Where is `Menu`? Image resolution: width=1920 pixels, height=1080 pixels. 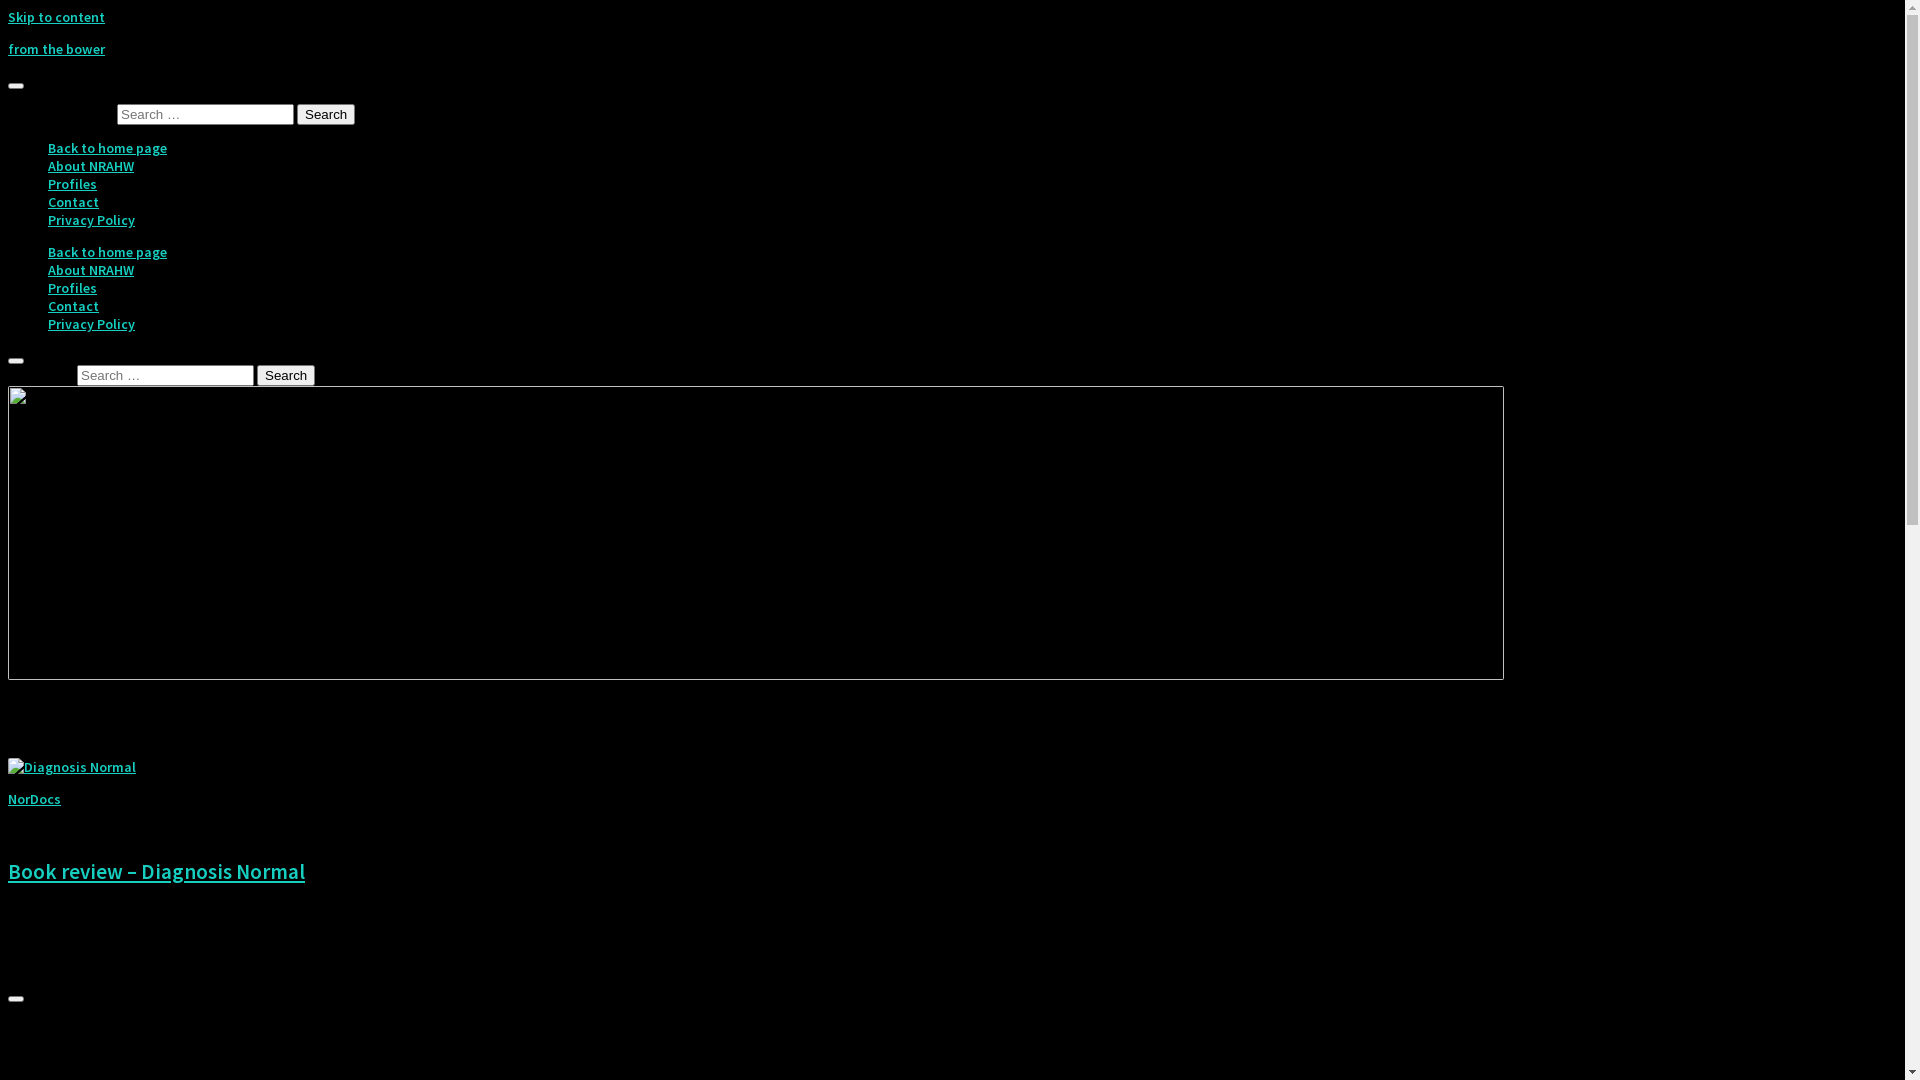
Menu is located at coordinates (16, 86).